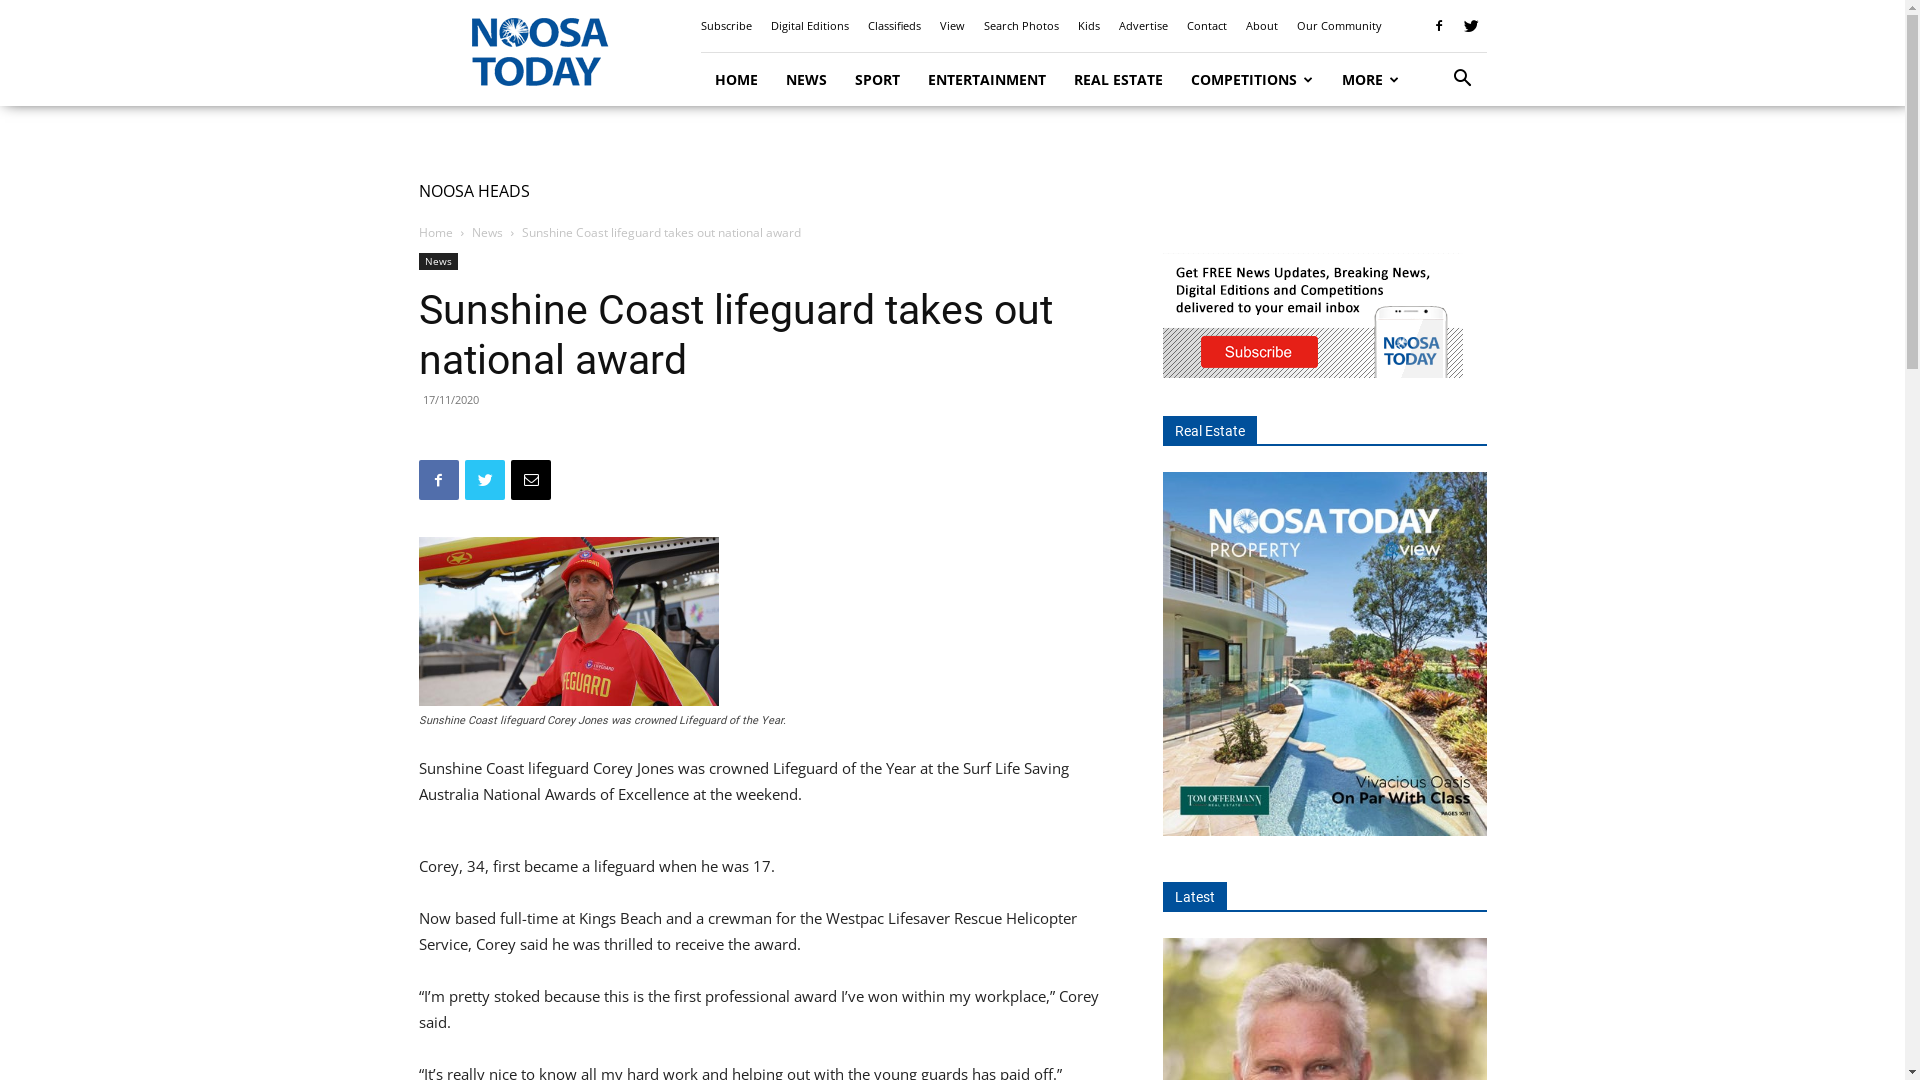  Describe the element at coordinates (736, 80) in the screenshot. I see `HOME` at that location.